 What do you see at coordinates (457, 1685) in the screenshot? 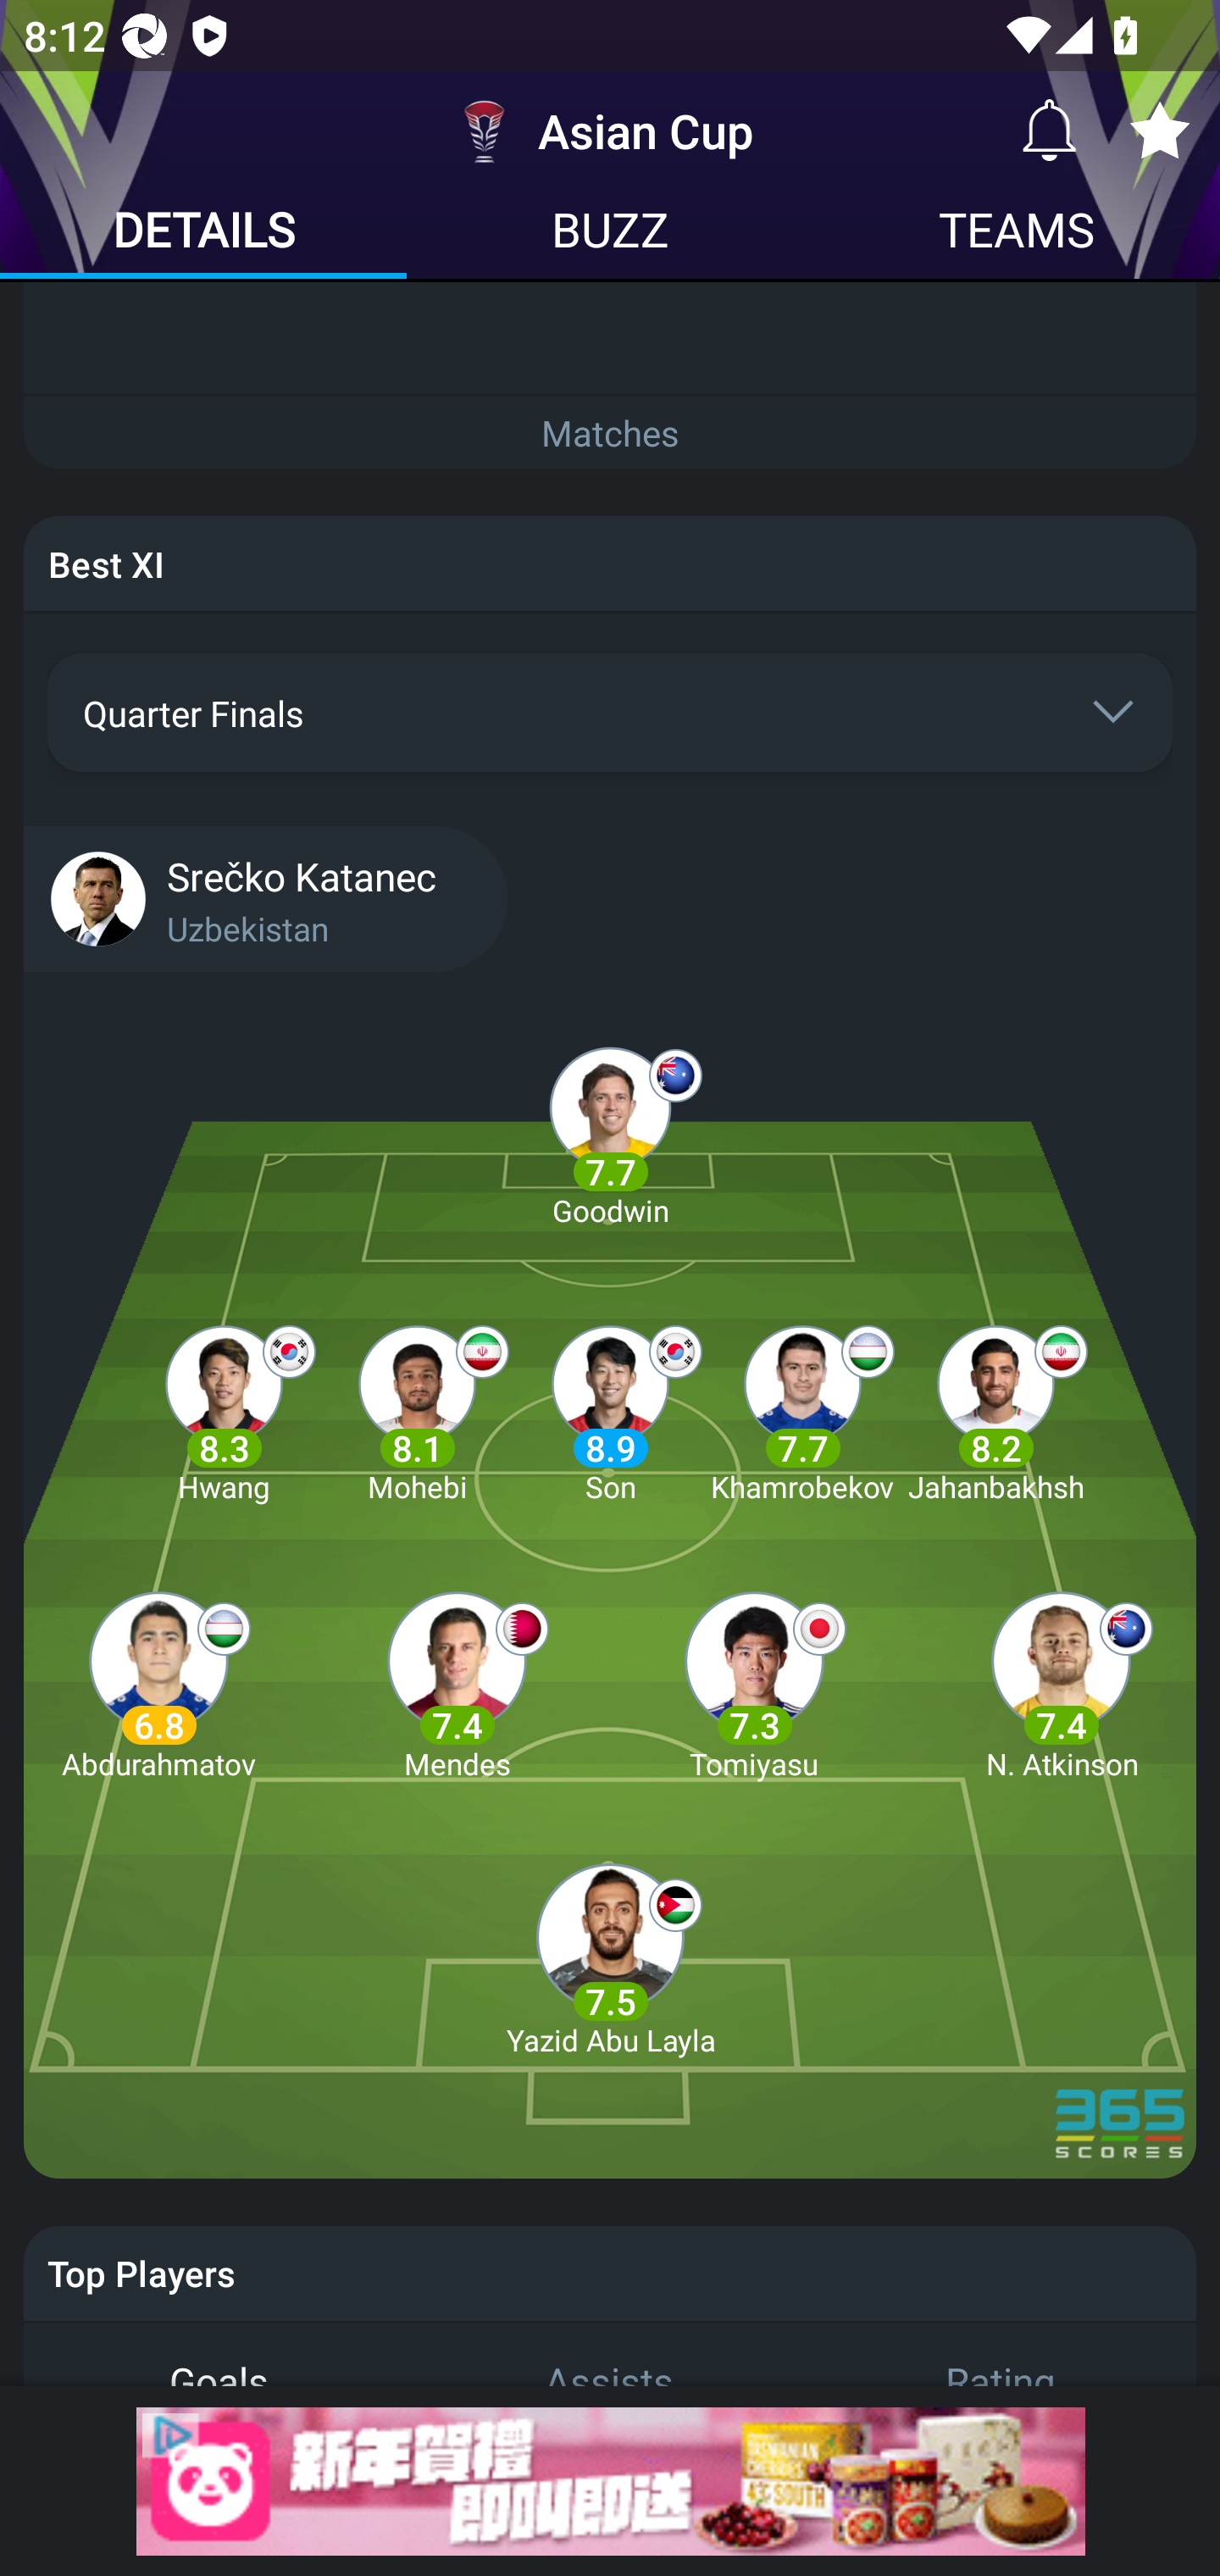
I see `Mendes 7.4` at bounding box center [457, 1685].